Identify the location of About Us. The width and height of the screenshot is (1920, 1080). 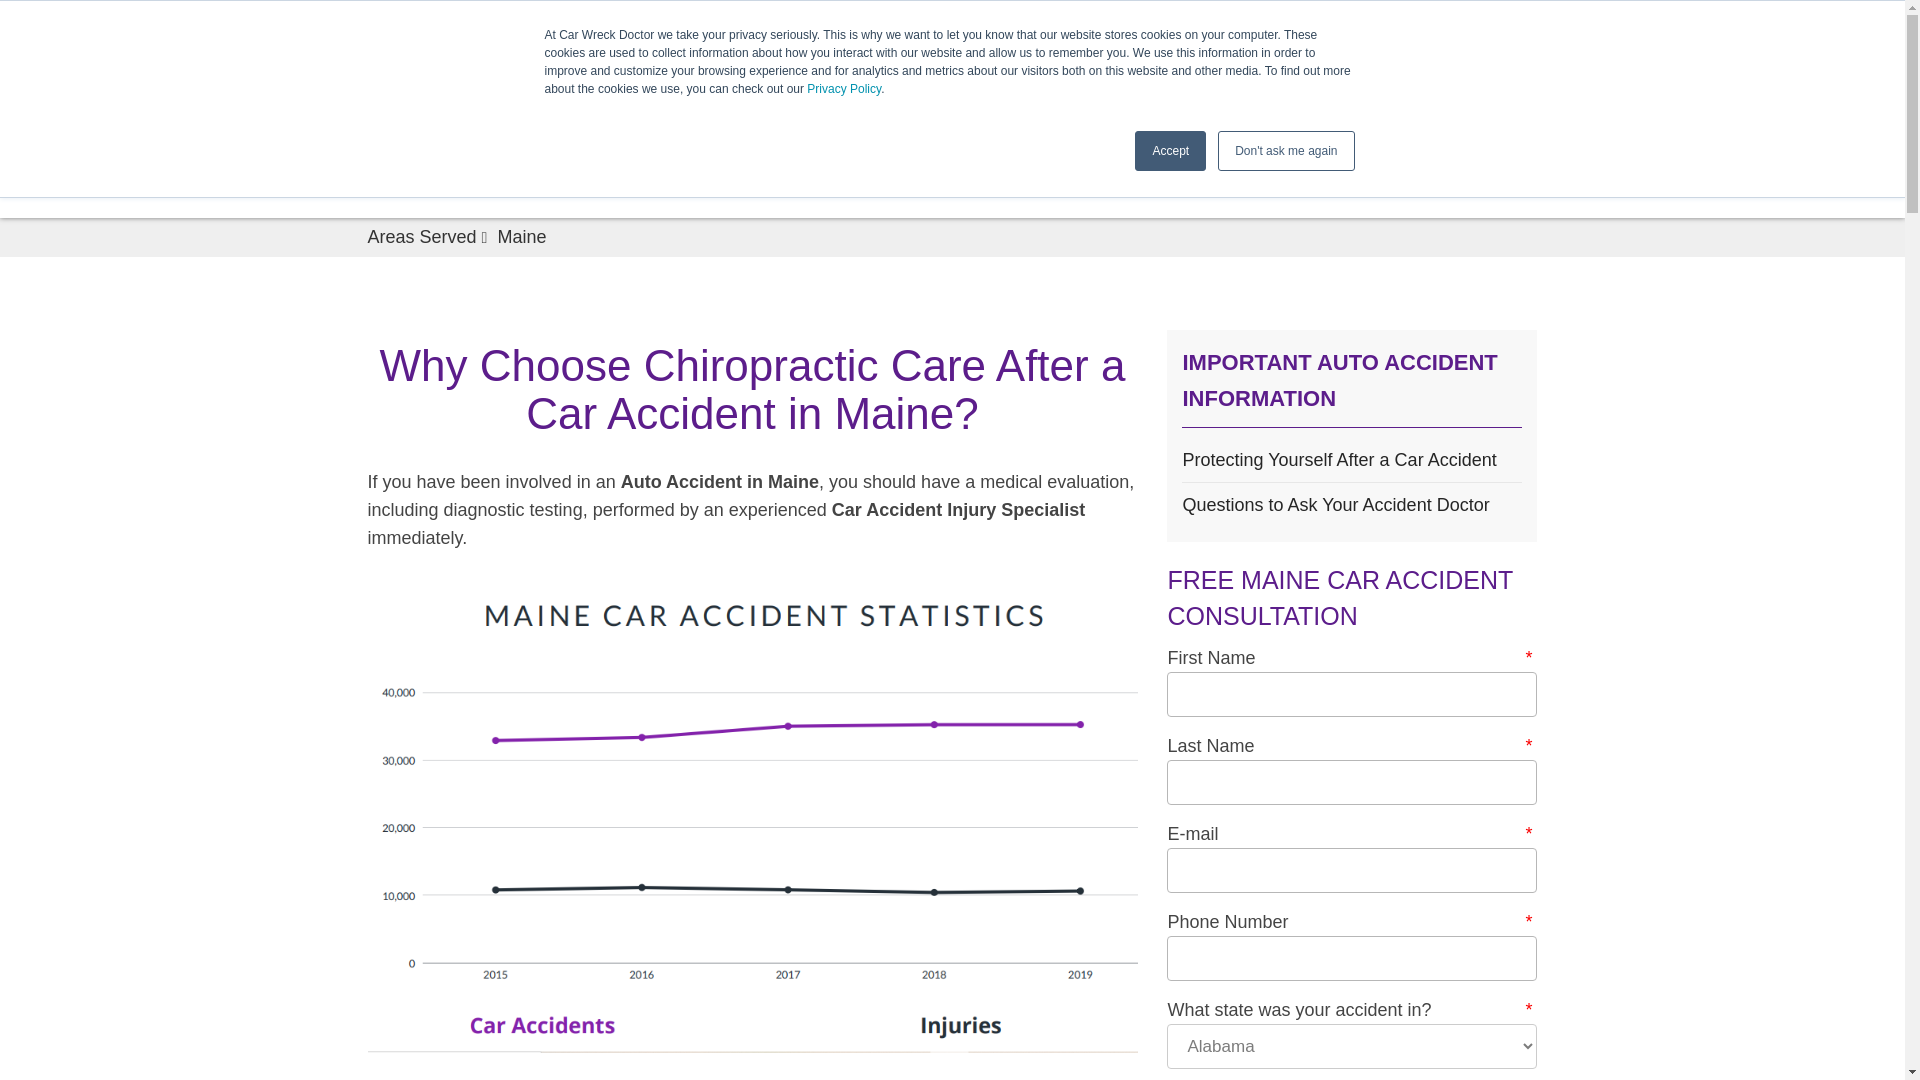
(826, 174).